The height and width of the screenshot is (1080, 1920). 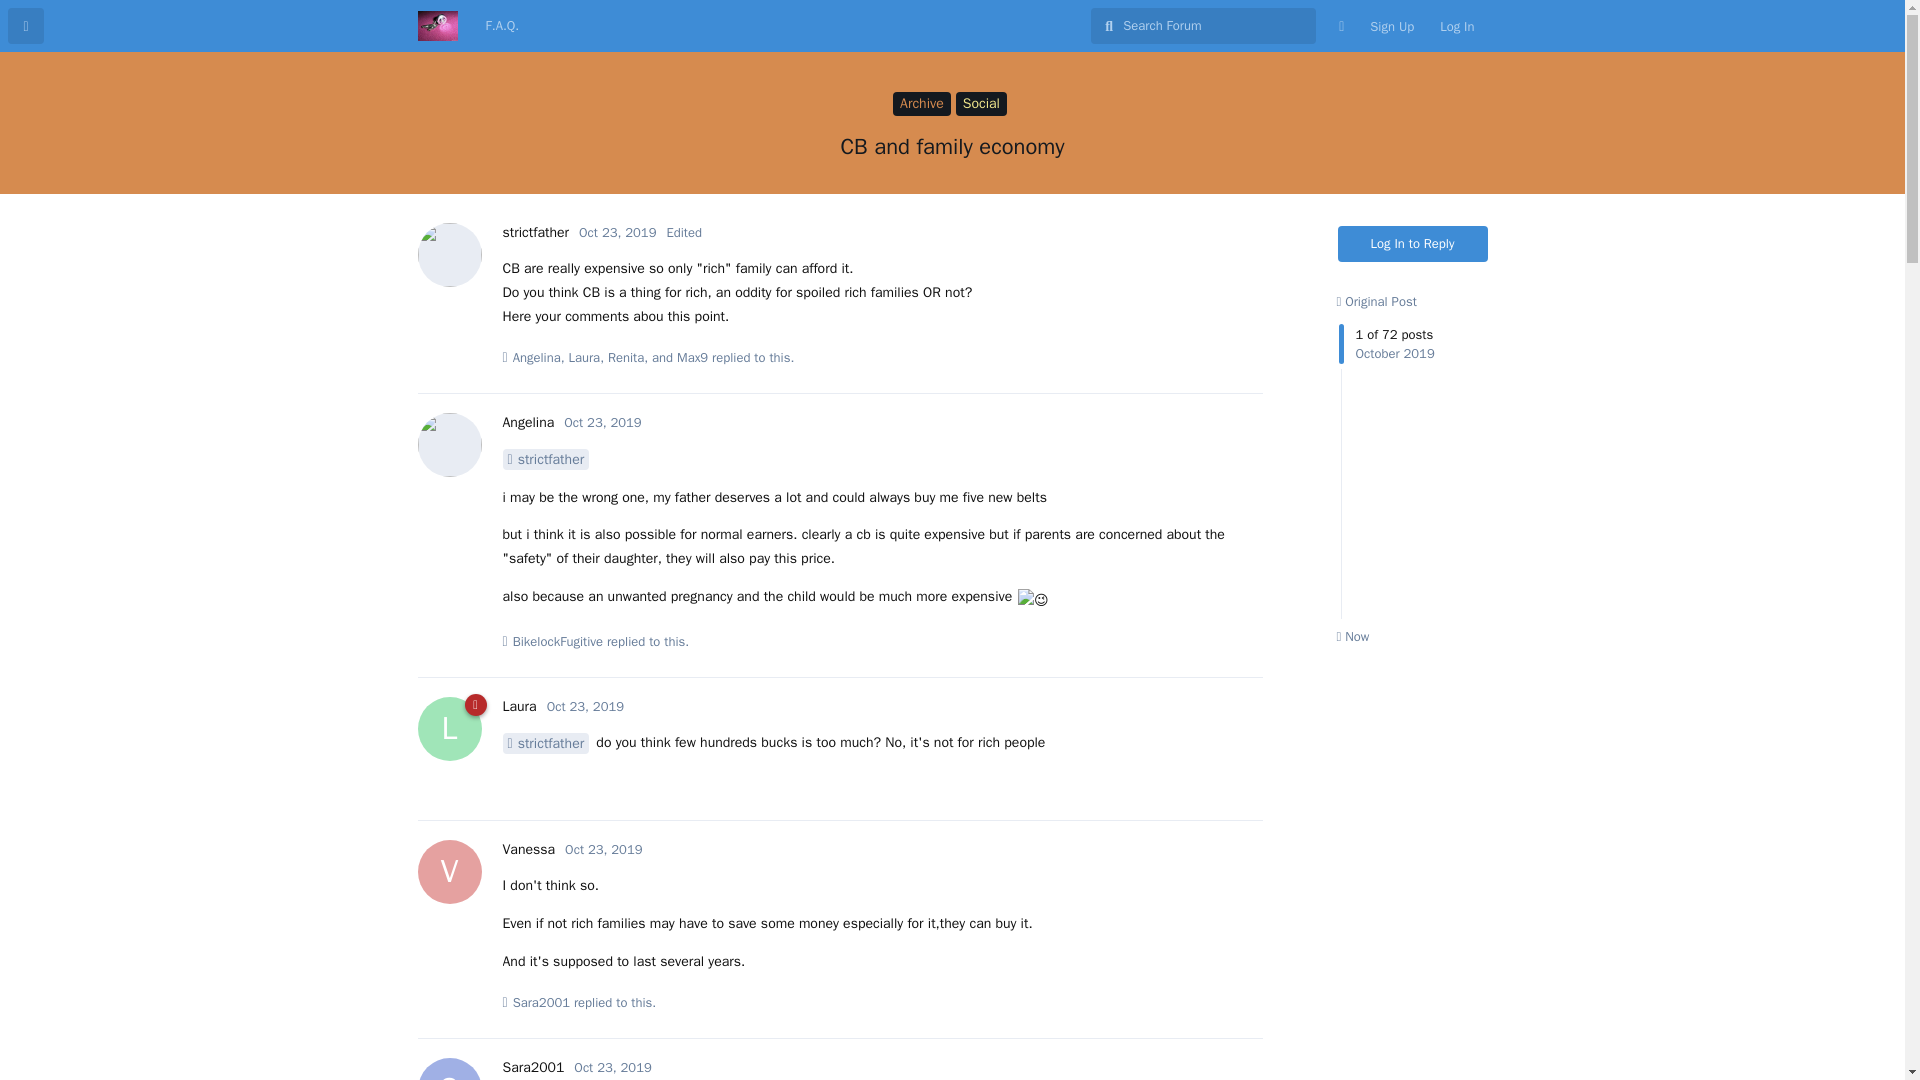 I want to click on Wednesday, October 23, 2019 12:49 PM, so click(x=612, y=1067).